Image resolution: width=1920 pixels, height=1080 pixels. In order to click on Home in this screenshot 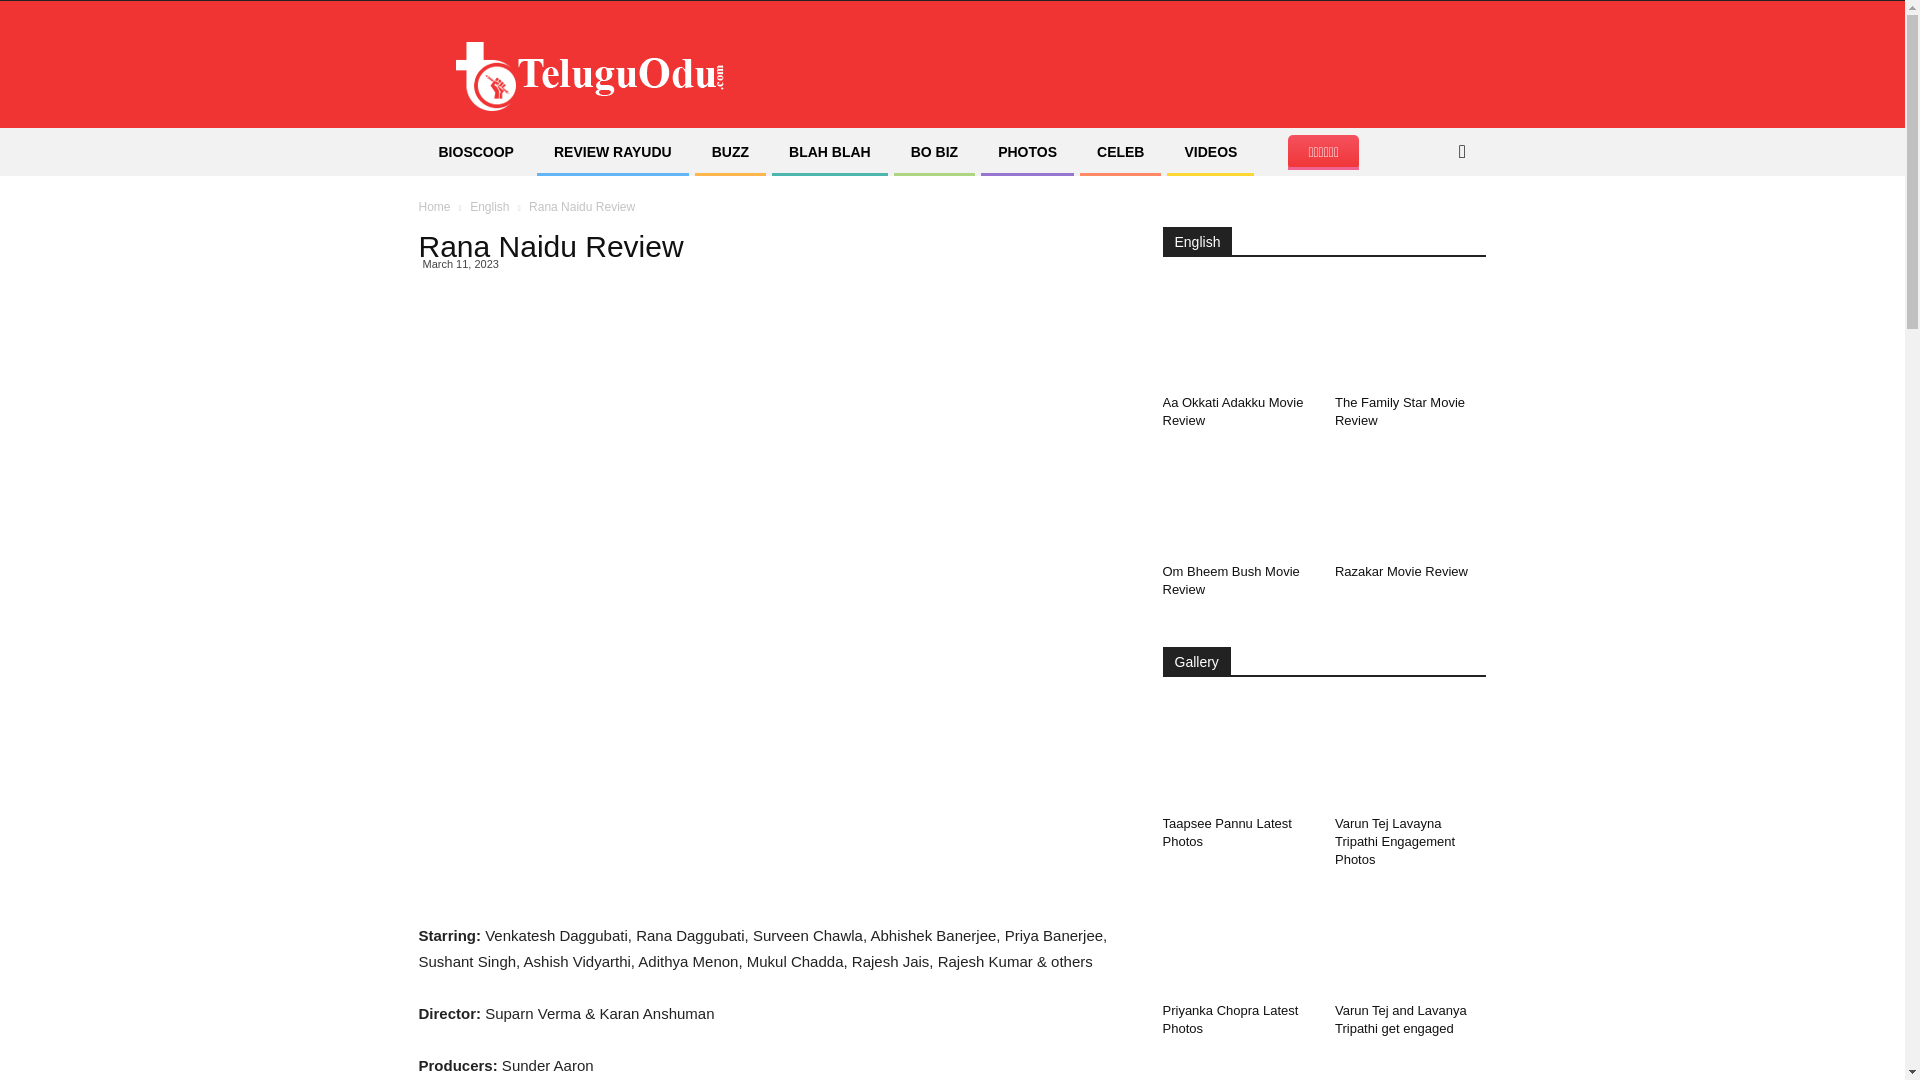, I will do `click(434, 206)`.